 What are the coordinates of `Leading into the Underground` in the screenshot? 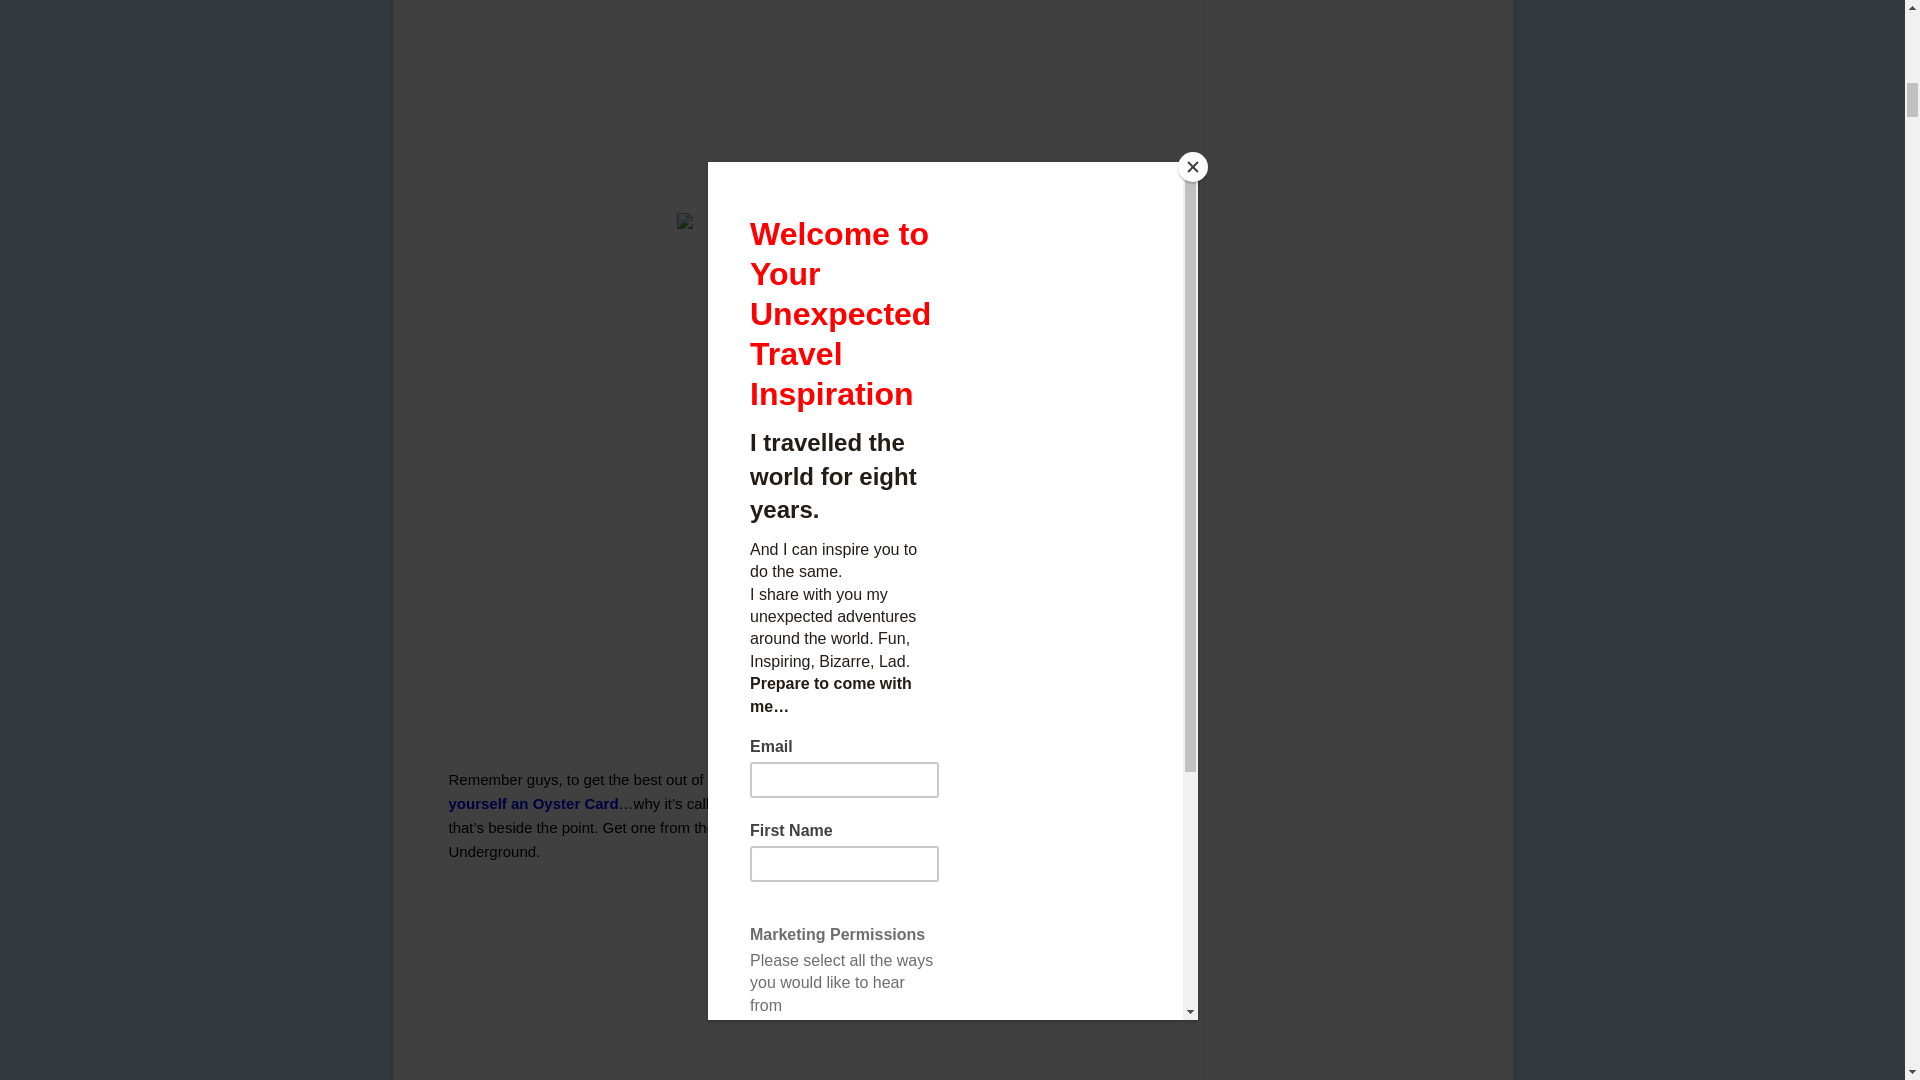 It's located at (825, 325).